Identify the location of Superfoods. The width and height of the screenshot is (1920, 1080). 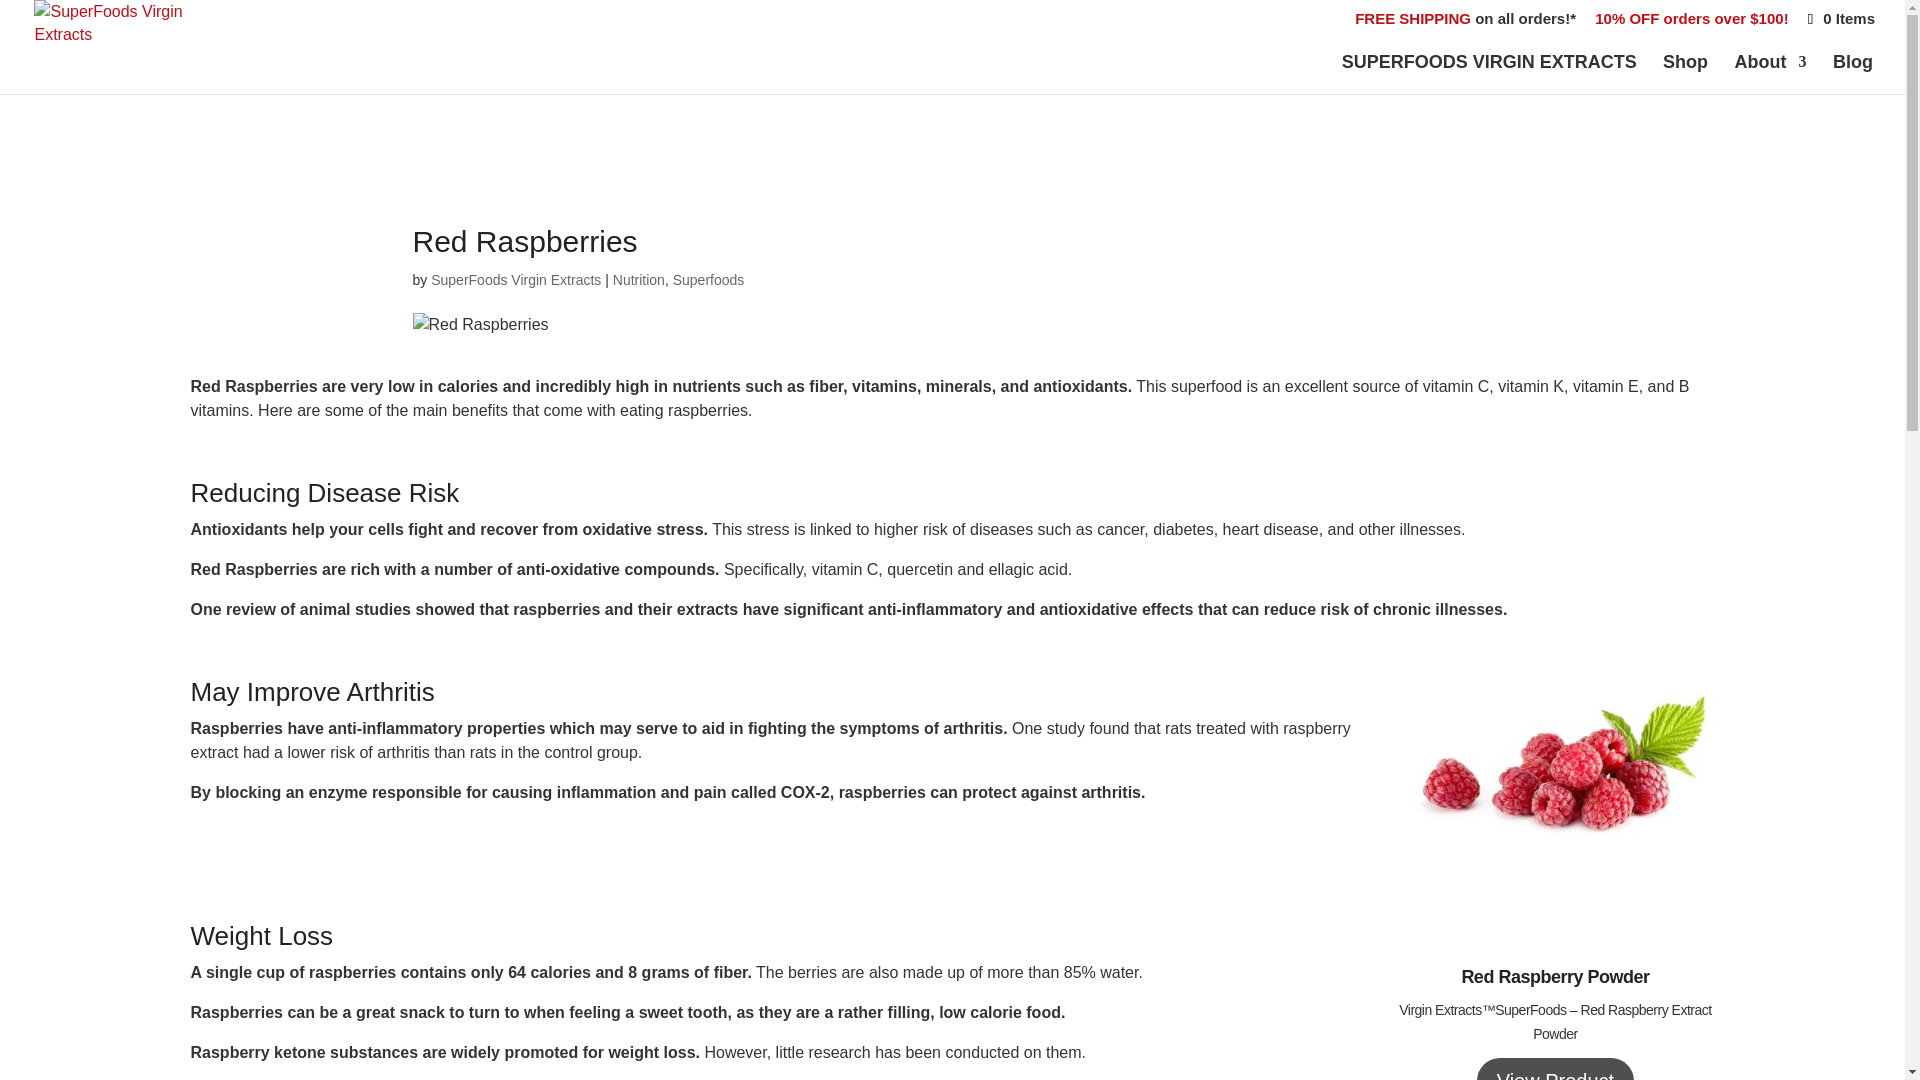
(708, 280).